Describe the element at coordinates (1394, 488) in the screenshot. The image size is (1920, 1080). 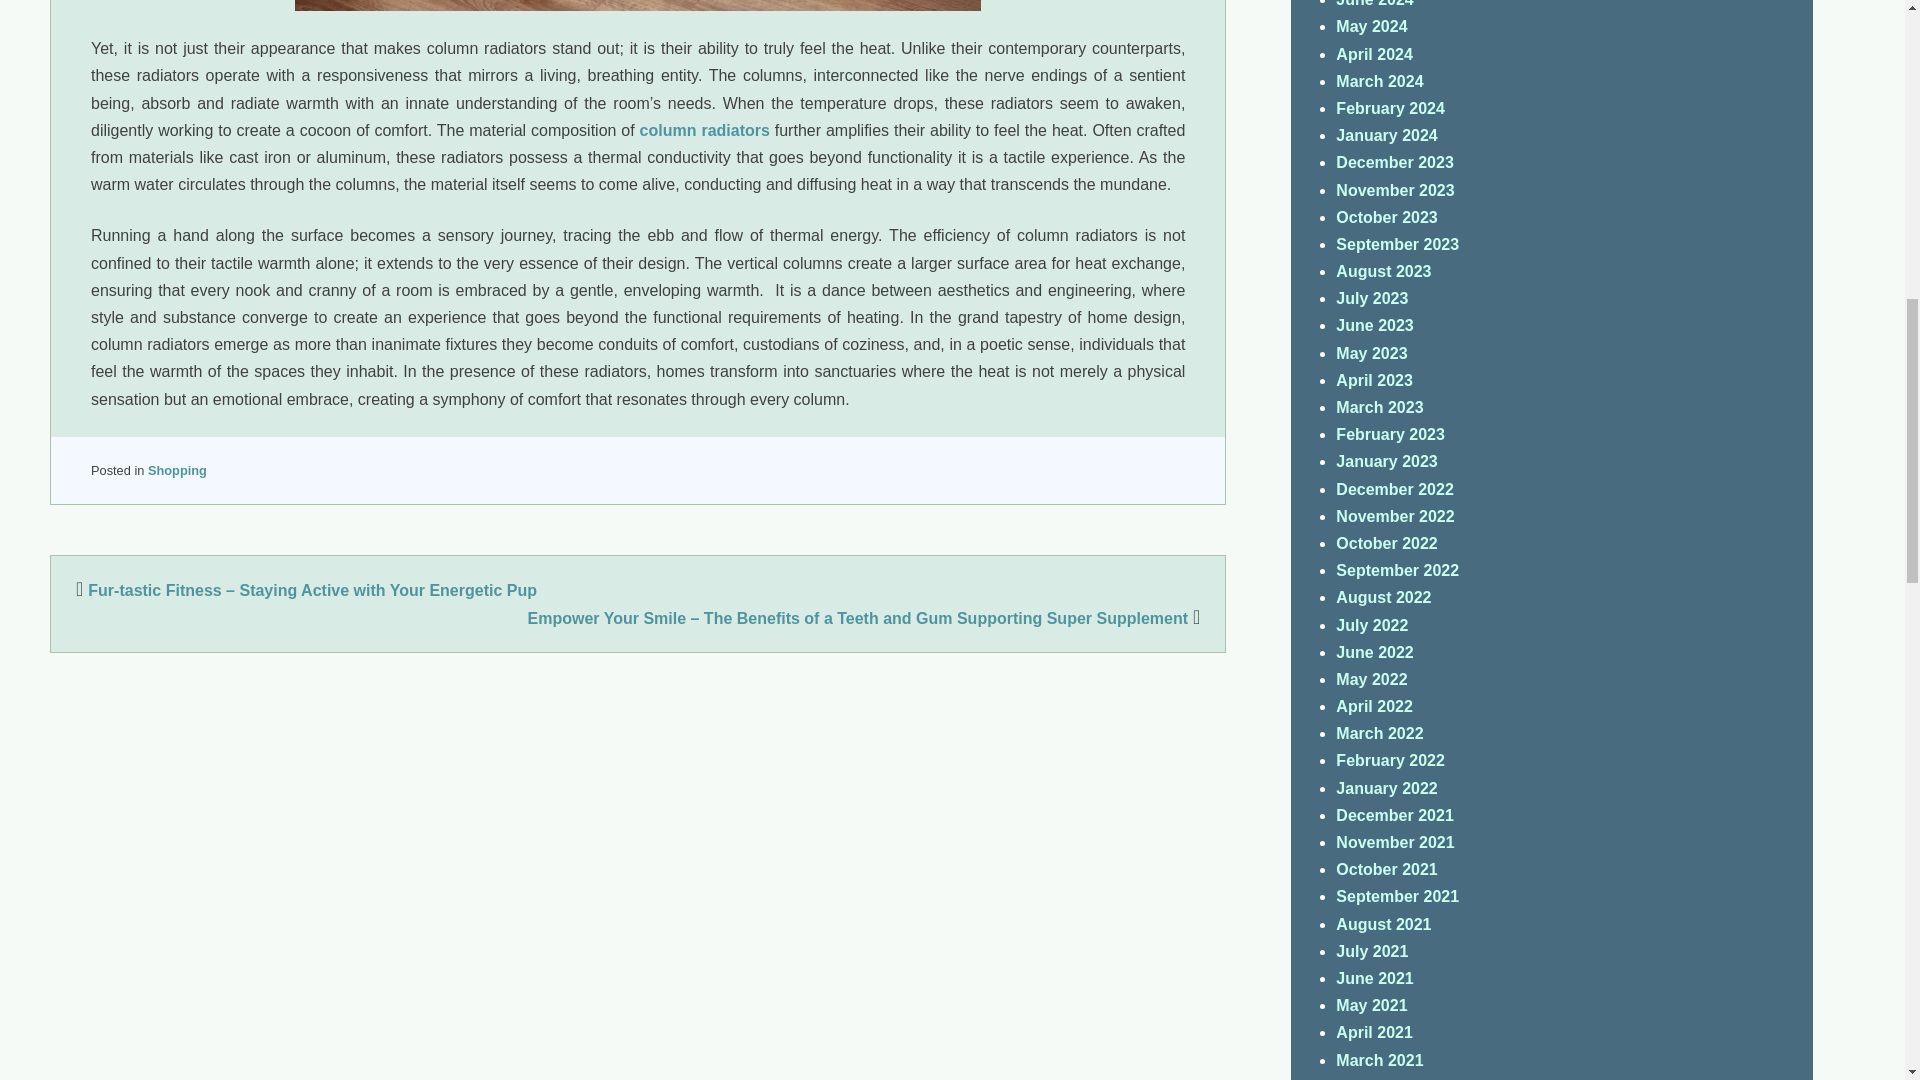
I see `December 2022` at that location.